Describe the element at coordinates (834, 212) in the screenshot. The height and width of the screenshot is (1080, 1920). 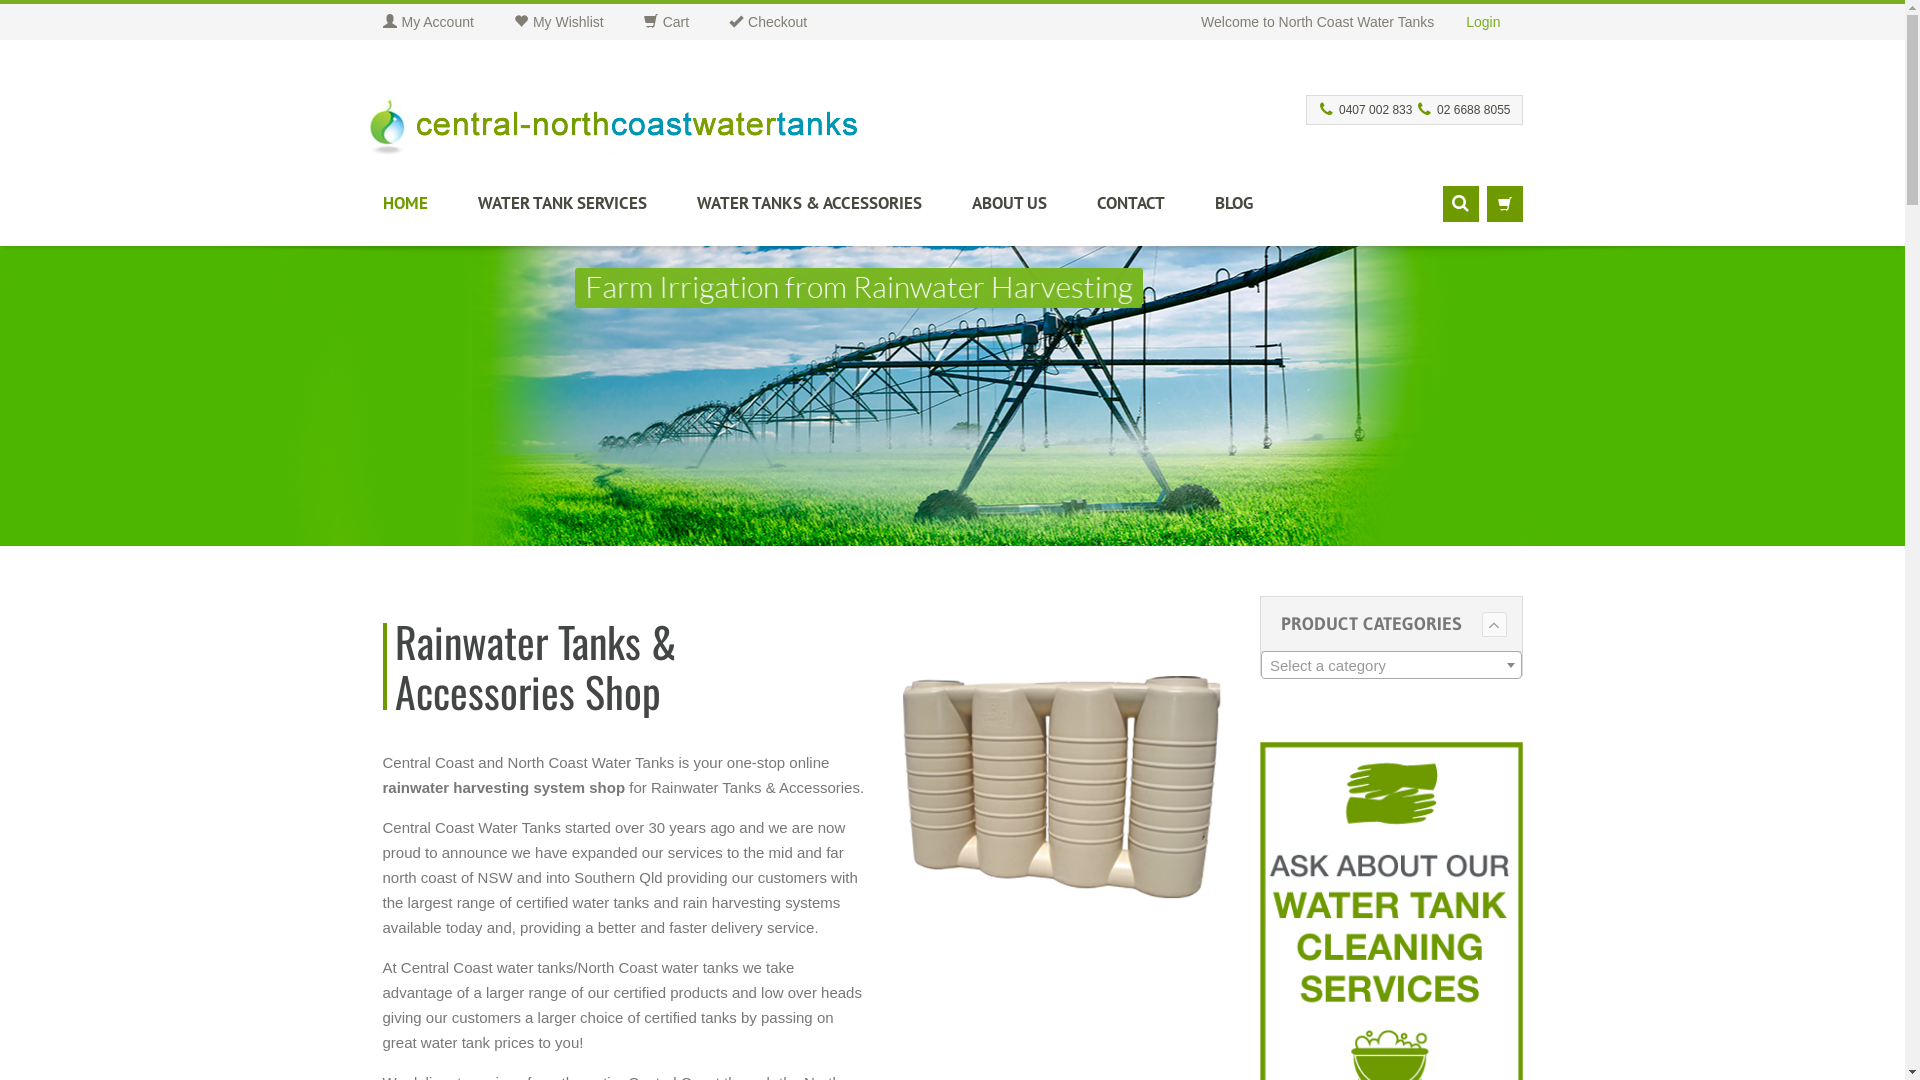
I see `WATER TANKS & ACCESSORIES` at that location.